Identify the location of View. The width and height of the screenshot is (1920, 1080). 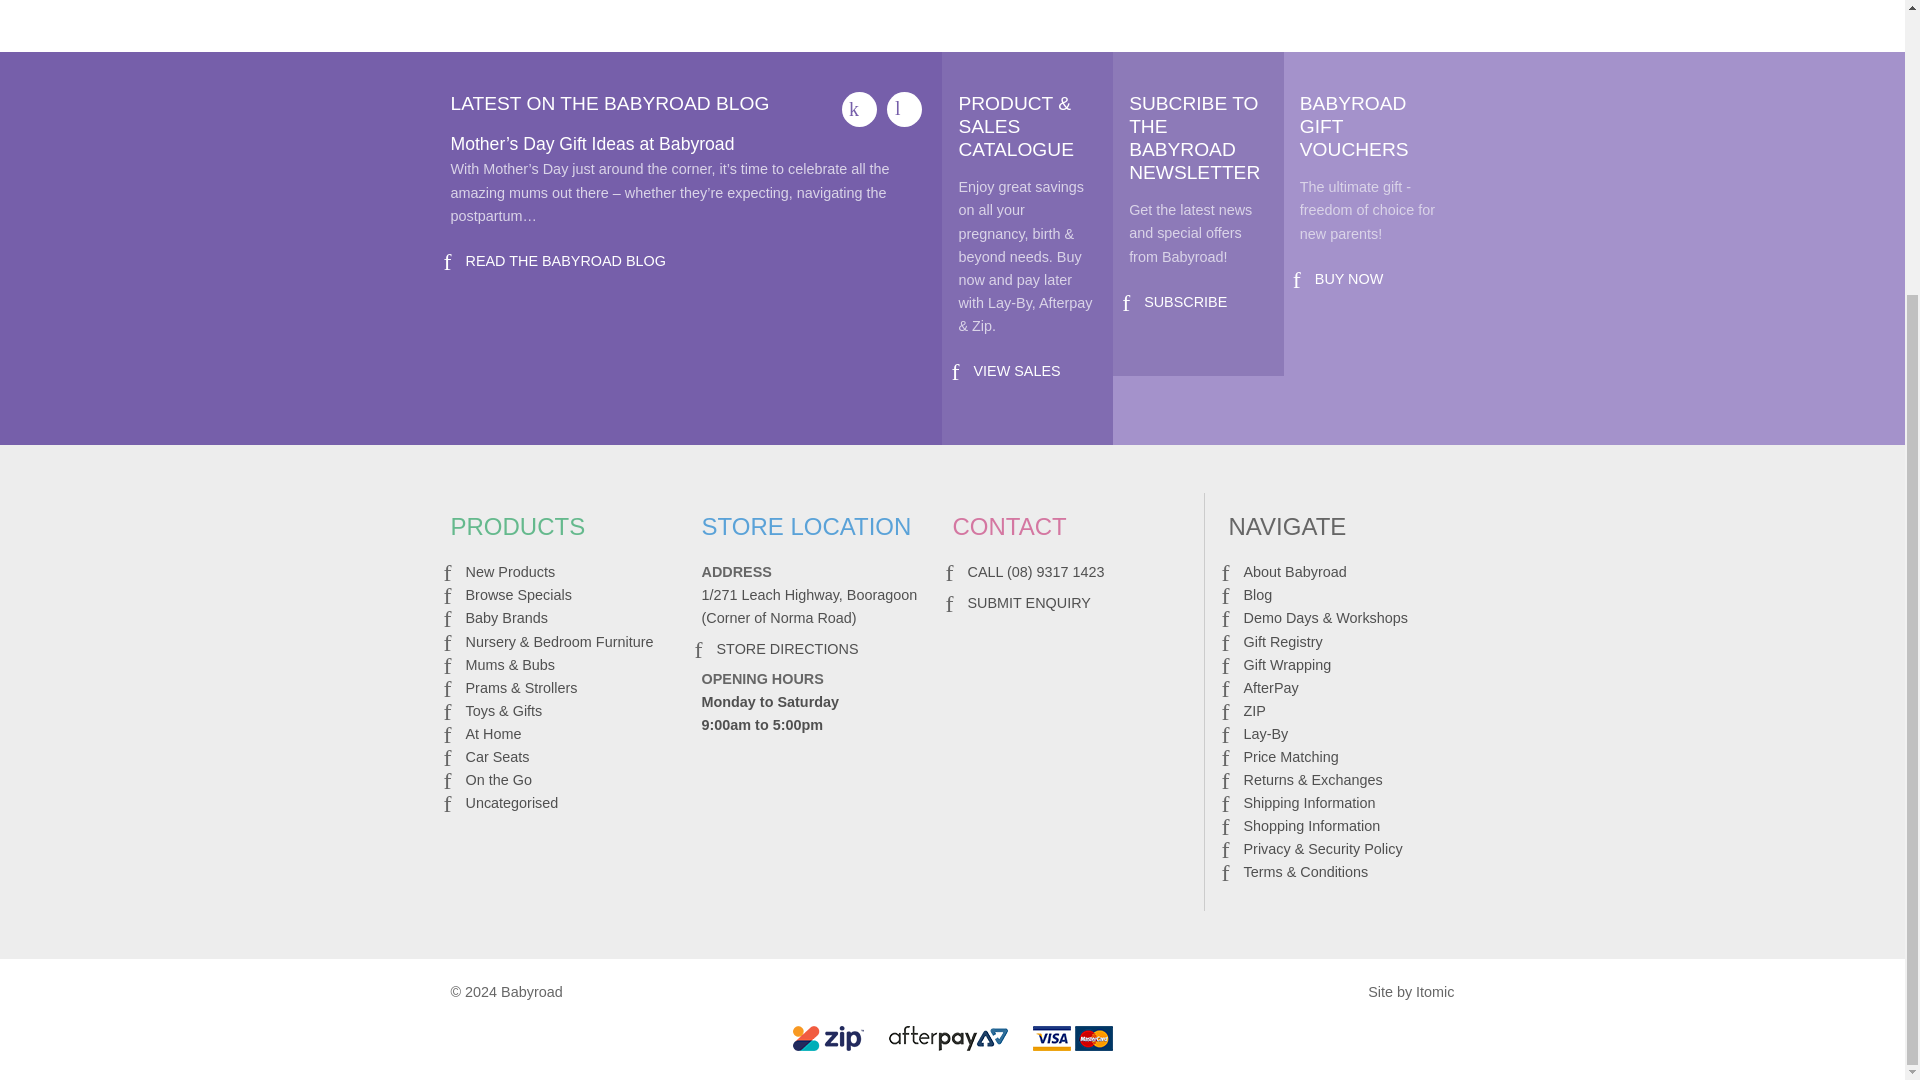
(1016, 370).